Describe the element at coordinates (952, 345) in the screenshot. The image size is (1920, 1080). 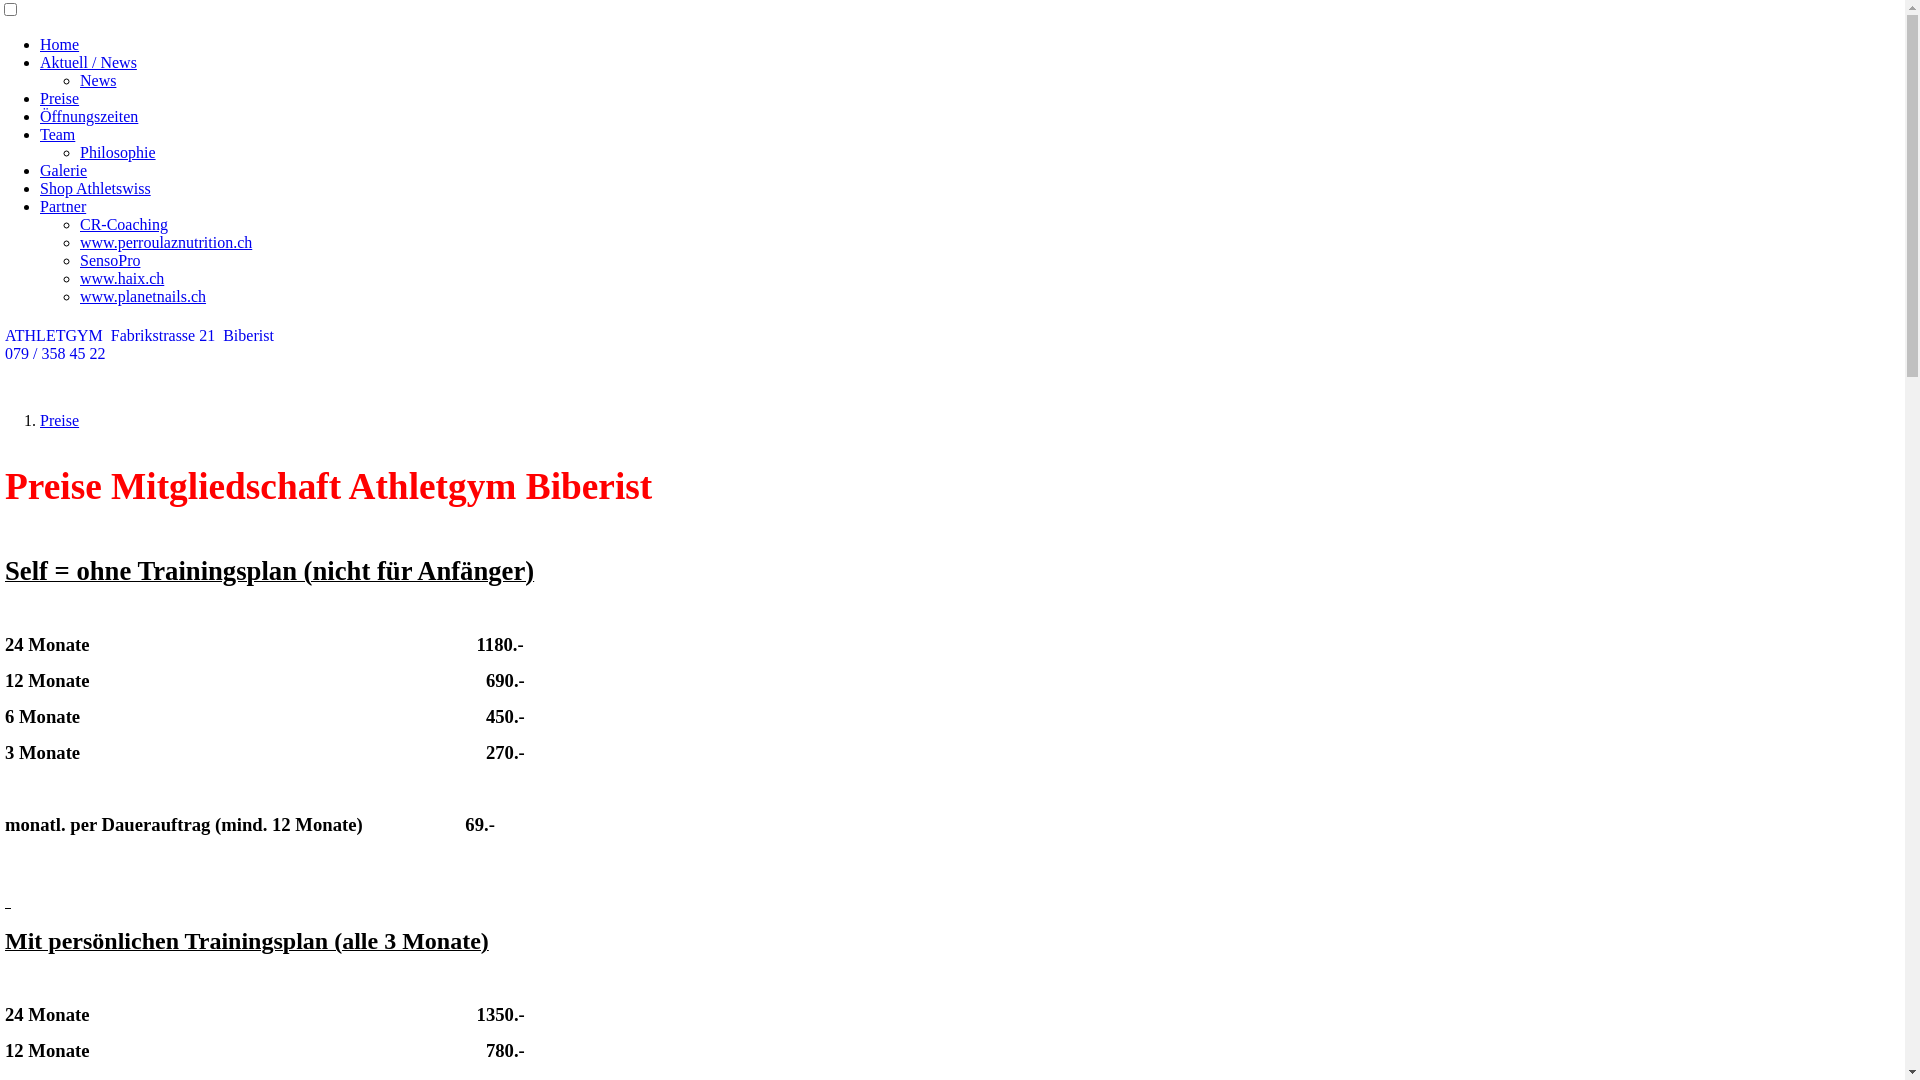
I see `ATHLETGYM  Fabrikstrasse 21  Biberist
079 / 358 45 22` at that location.